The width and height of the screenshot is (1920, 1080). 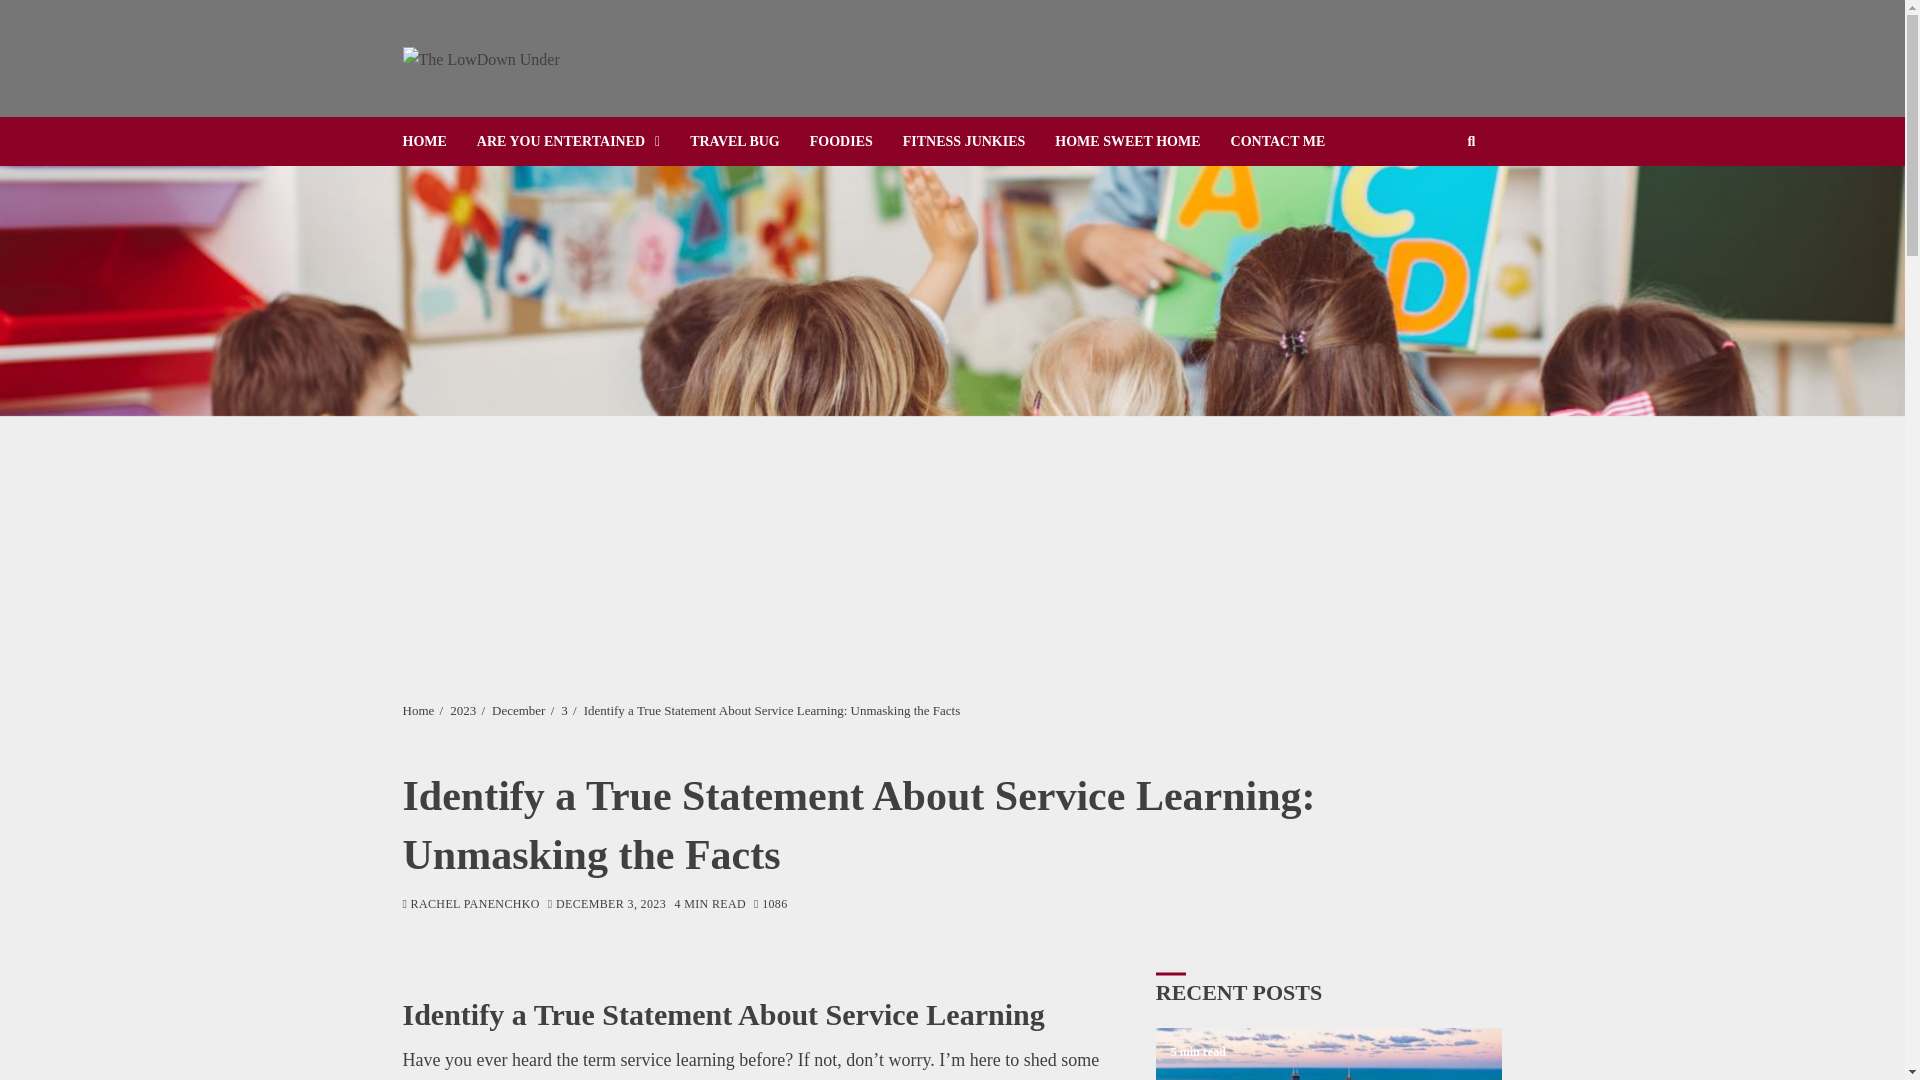 I want to click on FOODIES, so click(x=856, y=141).